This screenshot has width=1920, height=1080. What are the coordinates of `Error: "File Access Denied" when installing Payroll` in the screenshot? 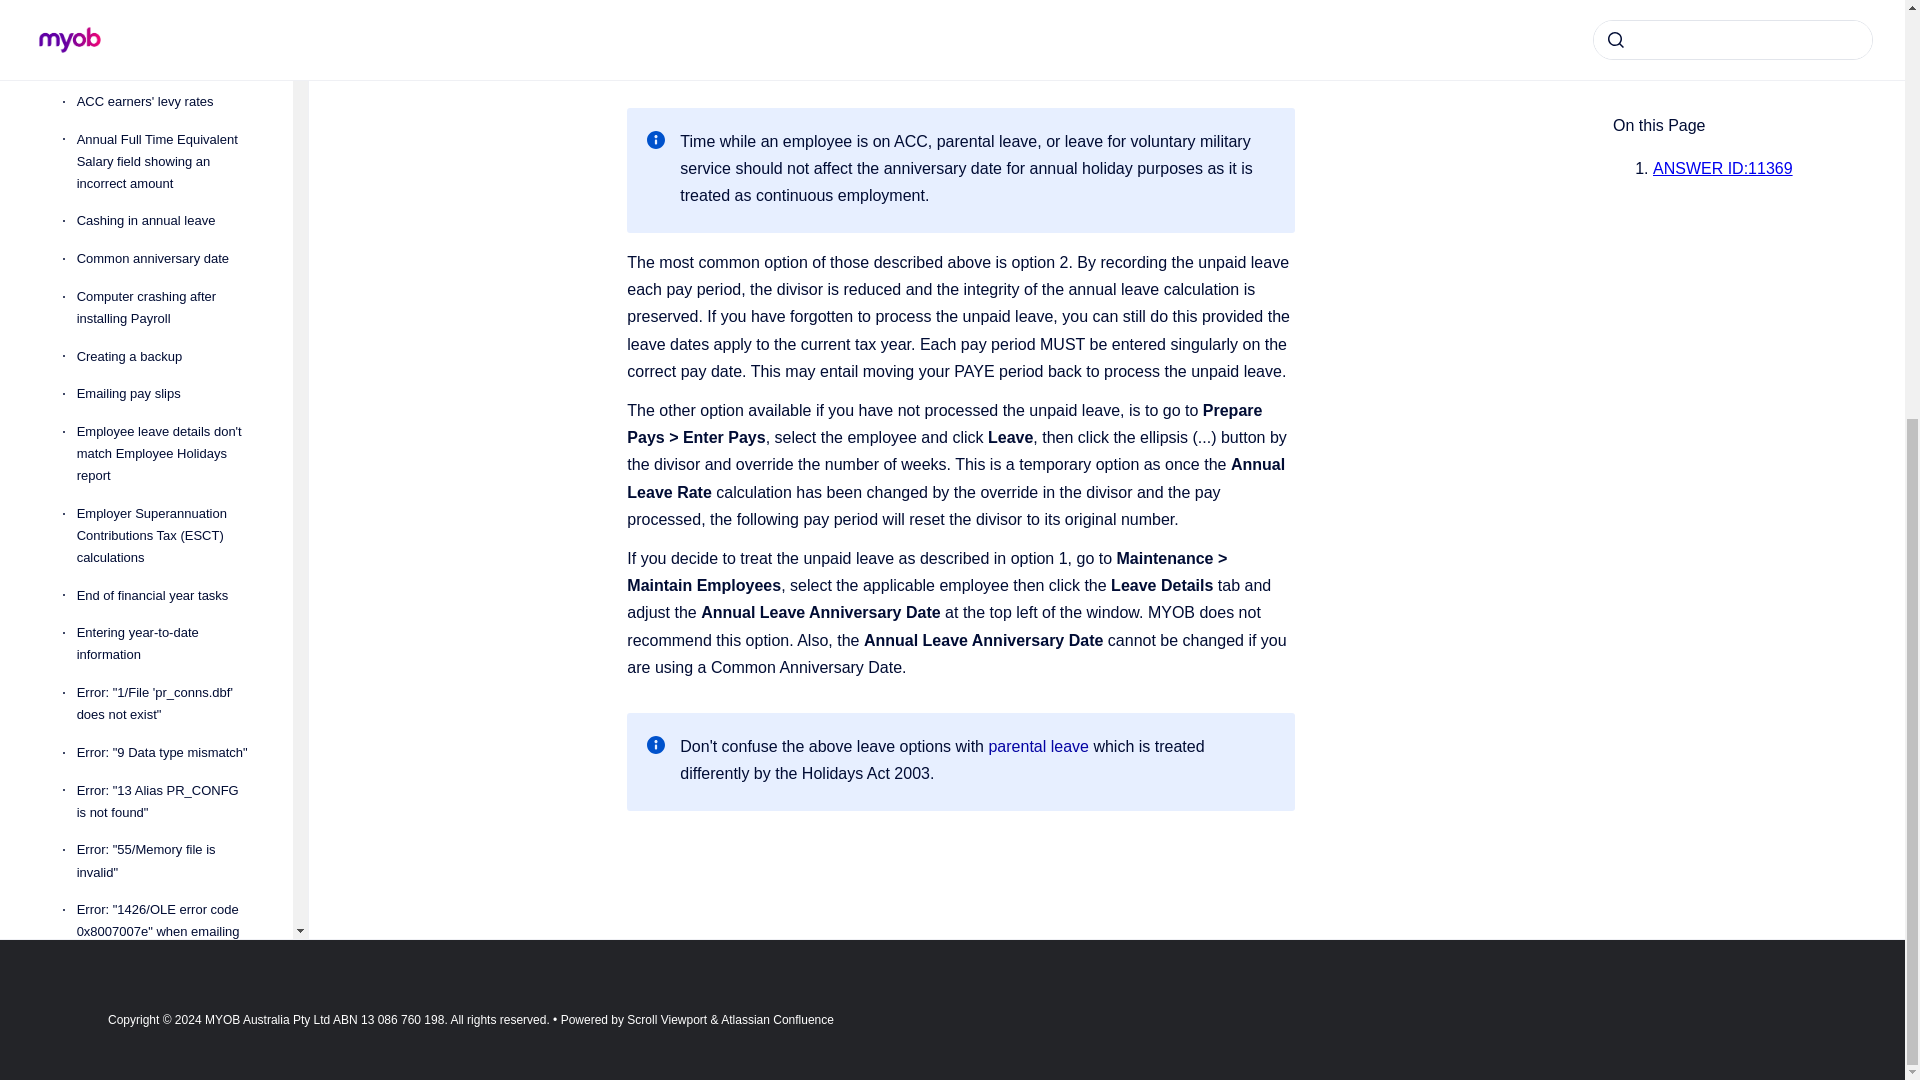 It's located at (168, 671).